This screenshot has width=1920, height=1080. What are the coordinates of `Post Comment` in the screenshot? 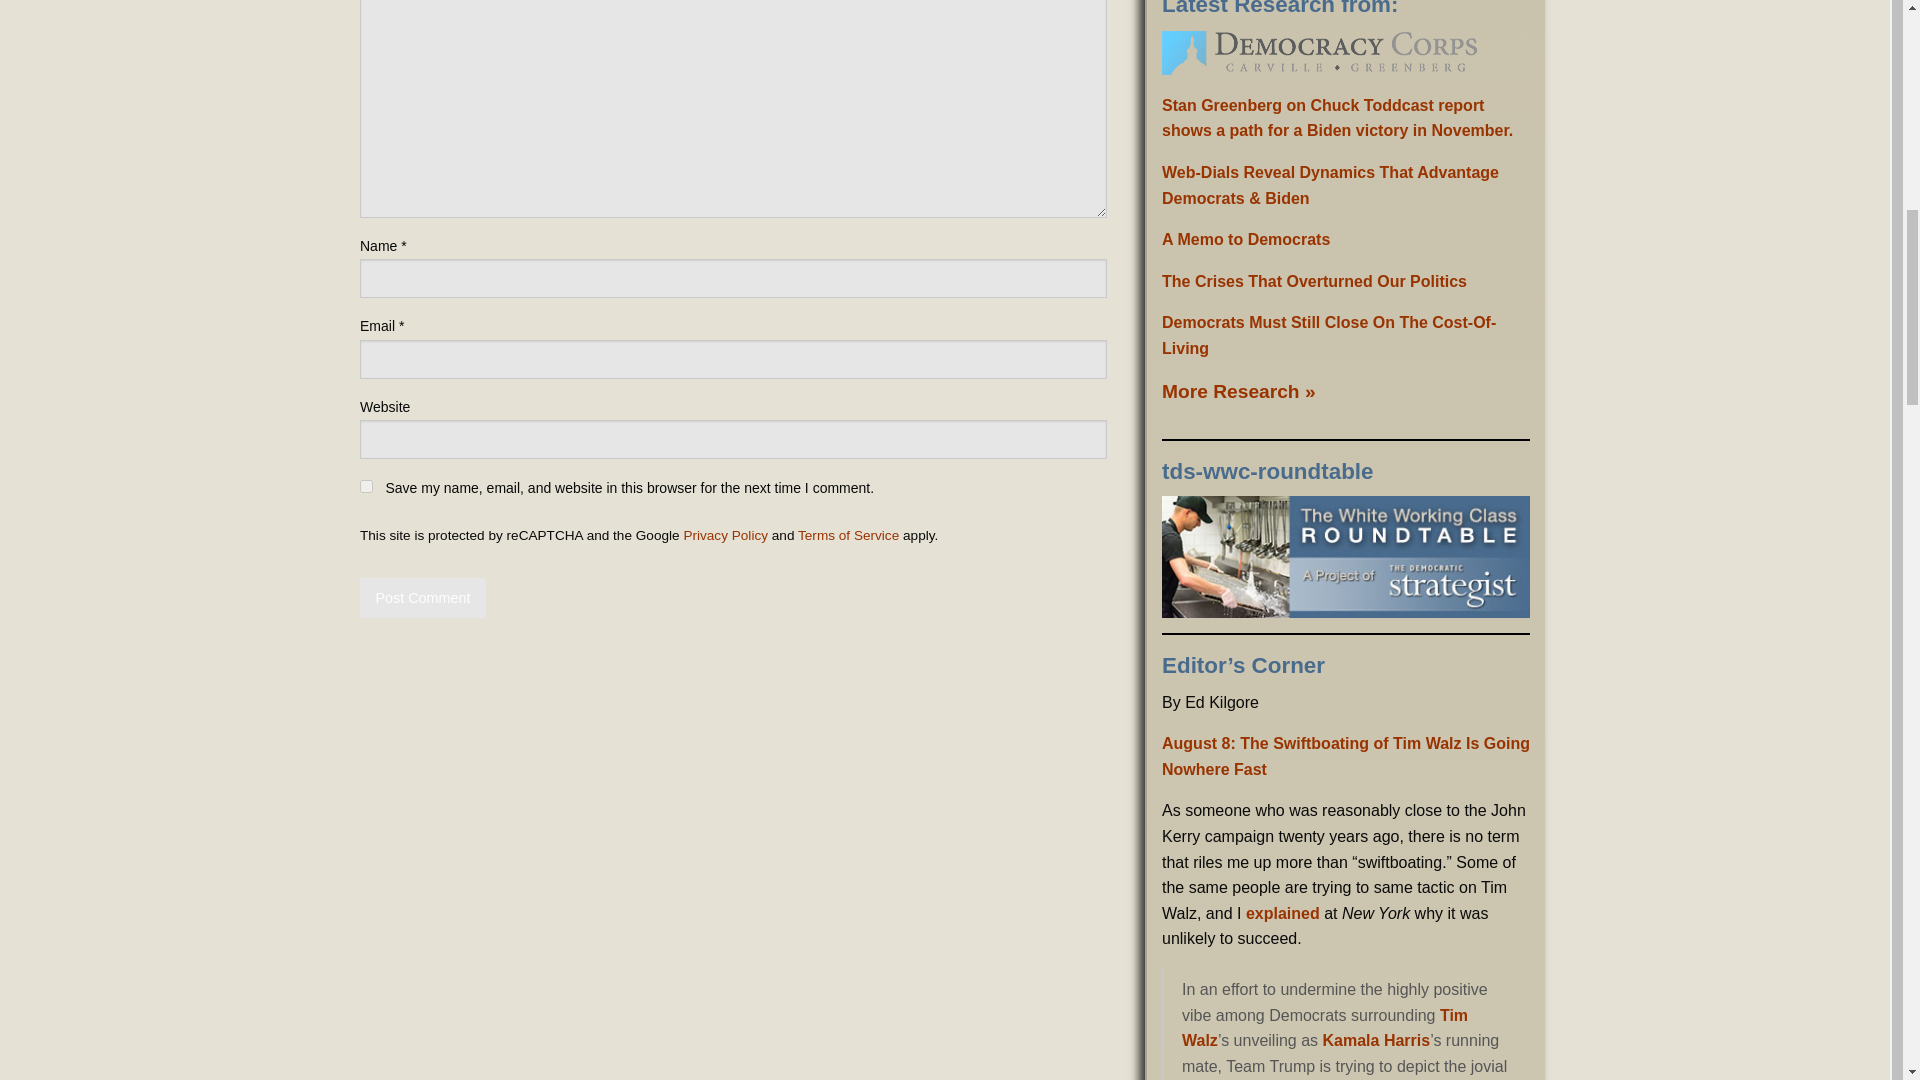 It's located at (422, 598).